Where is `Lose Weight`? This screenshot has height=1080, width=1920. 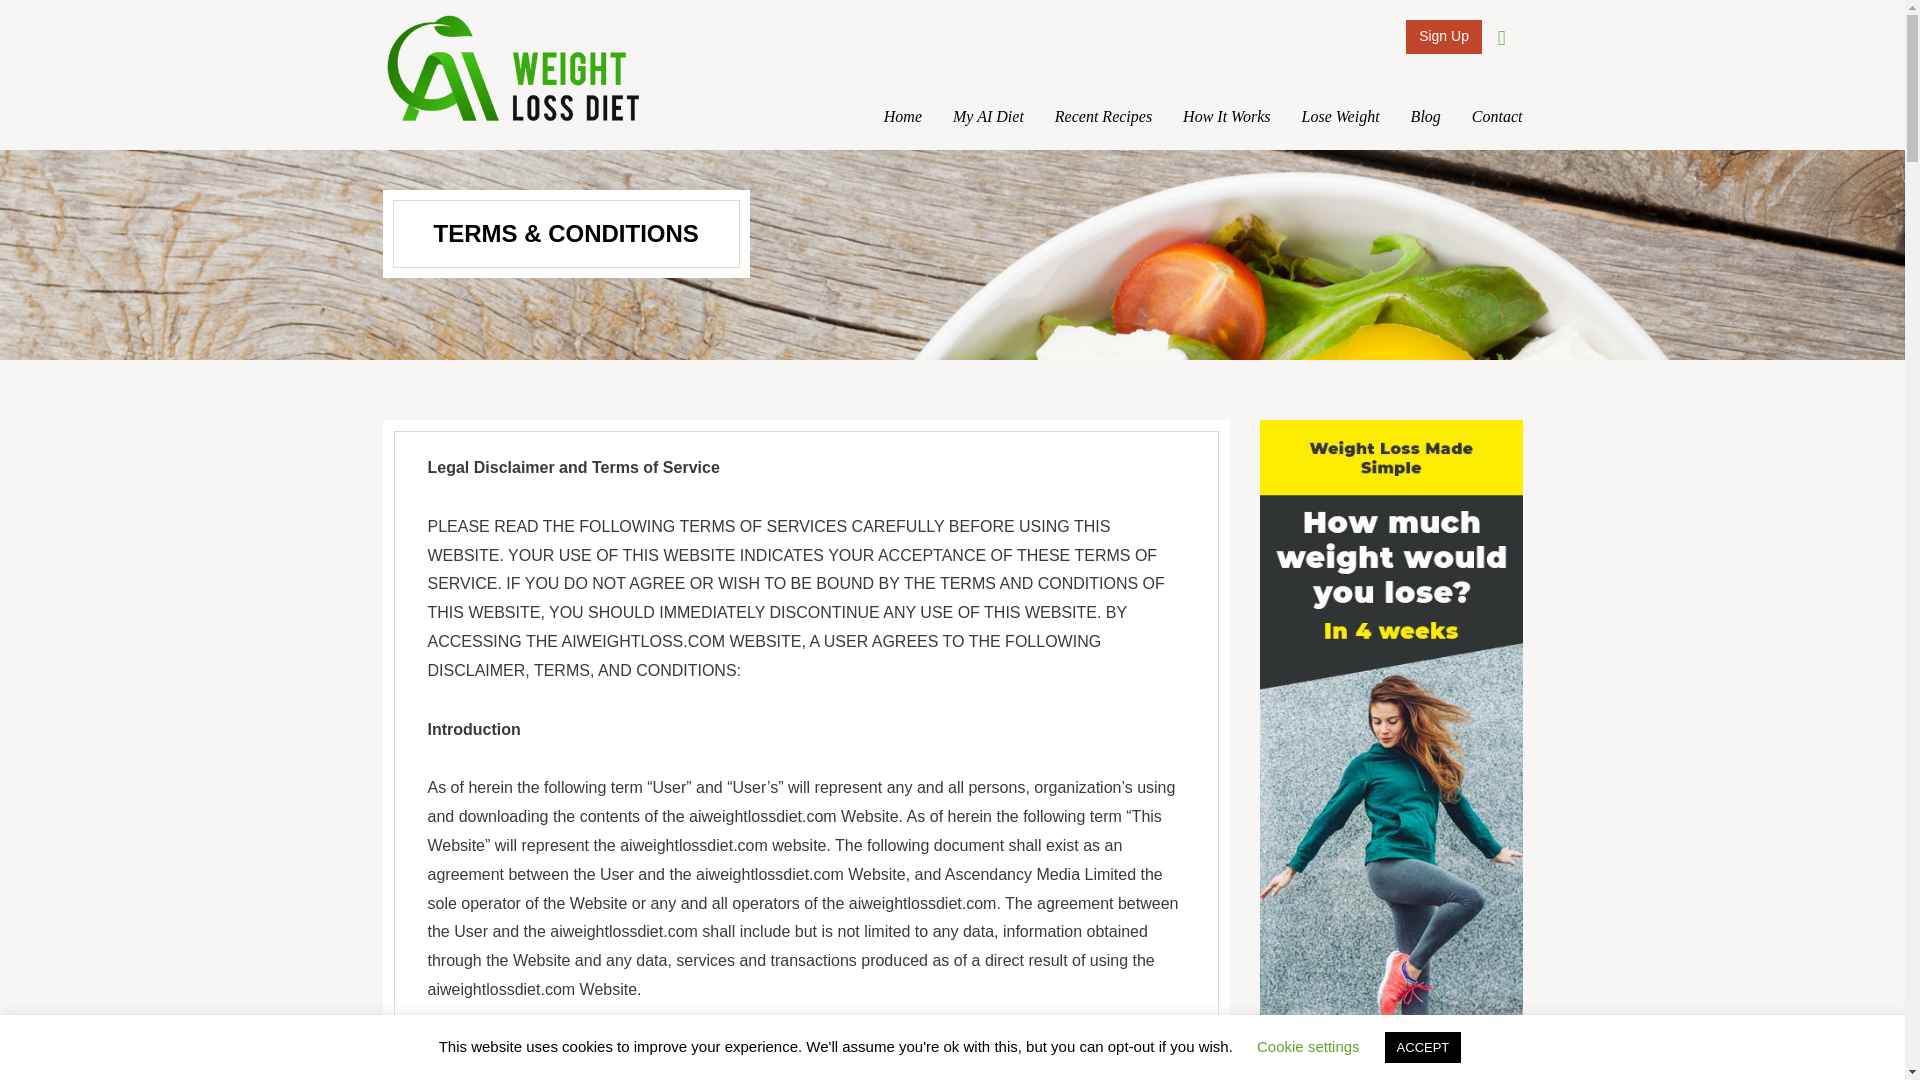 Lose Weight is located at coordinates (1340, 117).